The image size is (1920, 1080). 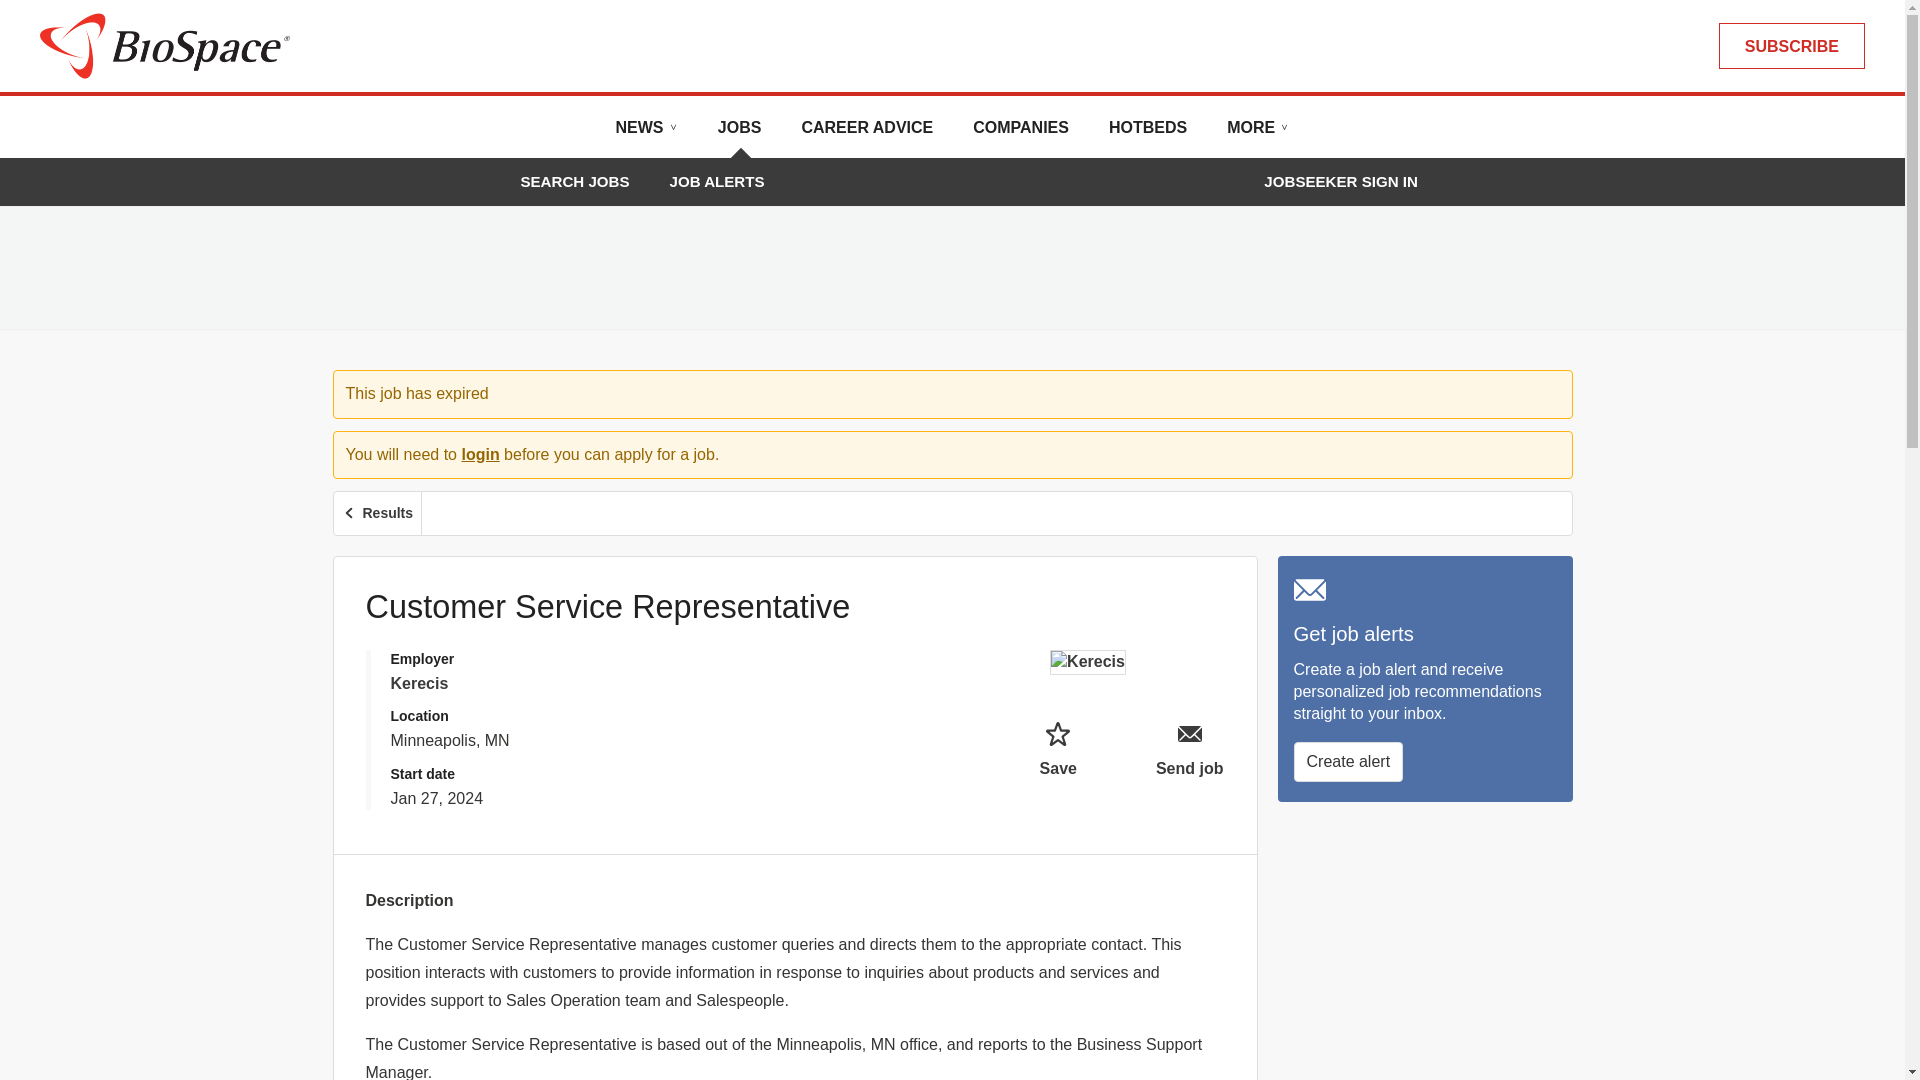 I want to click on JOBS, so click(x=740, y=135).